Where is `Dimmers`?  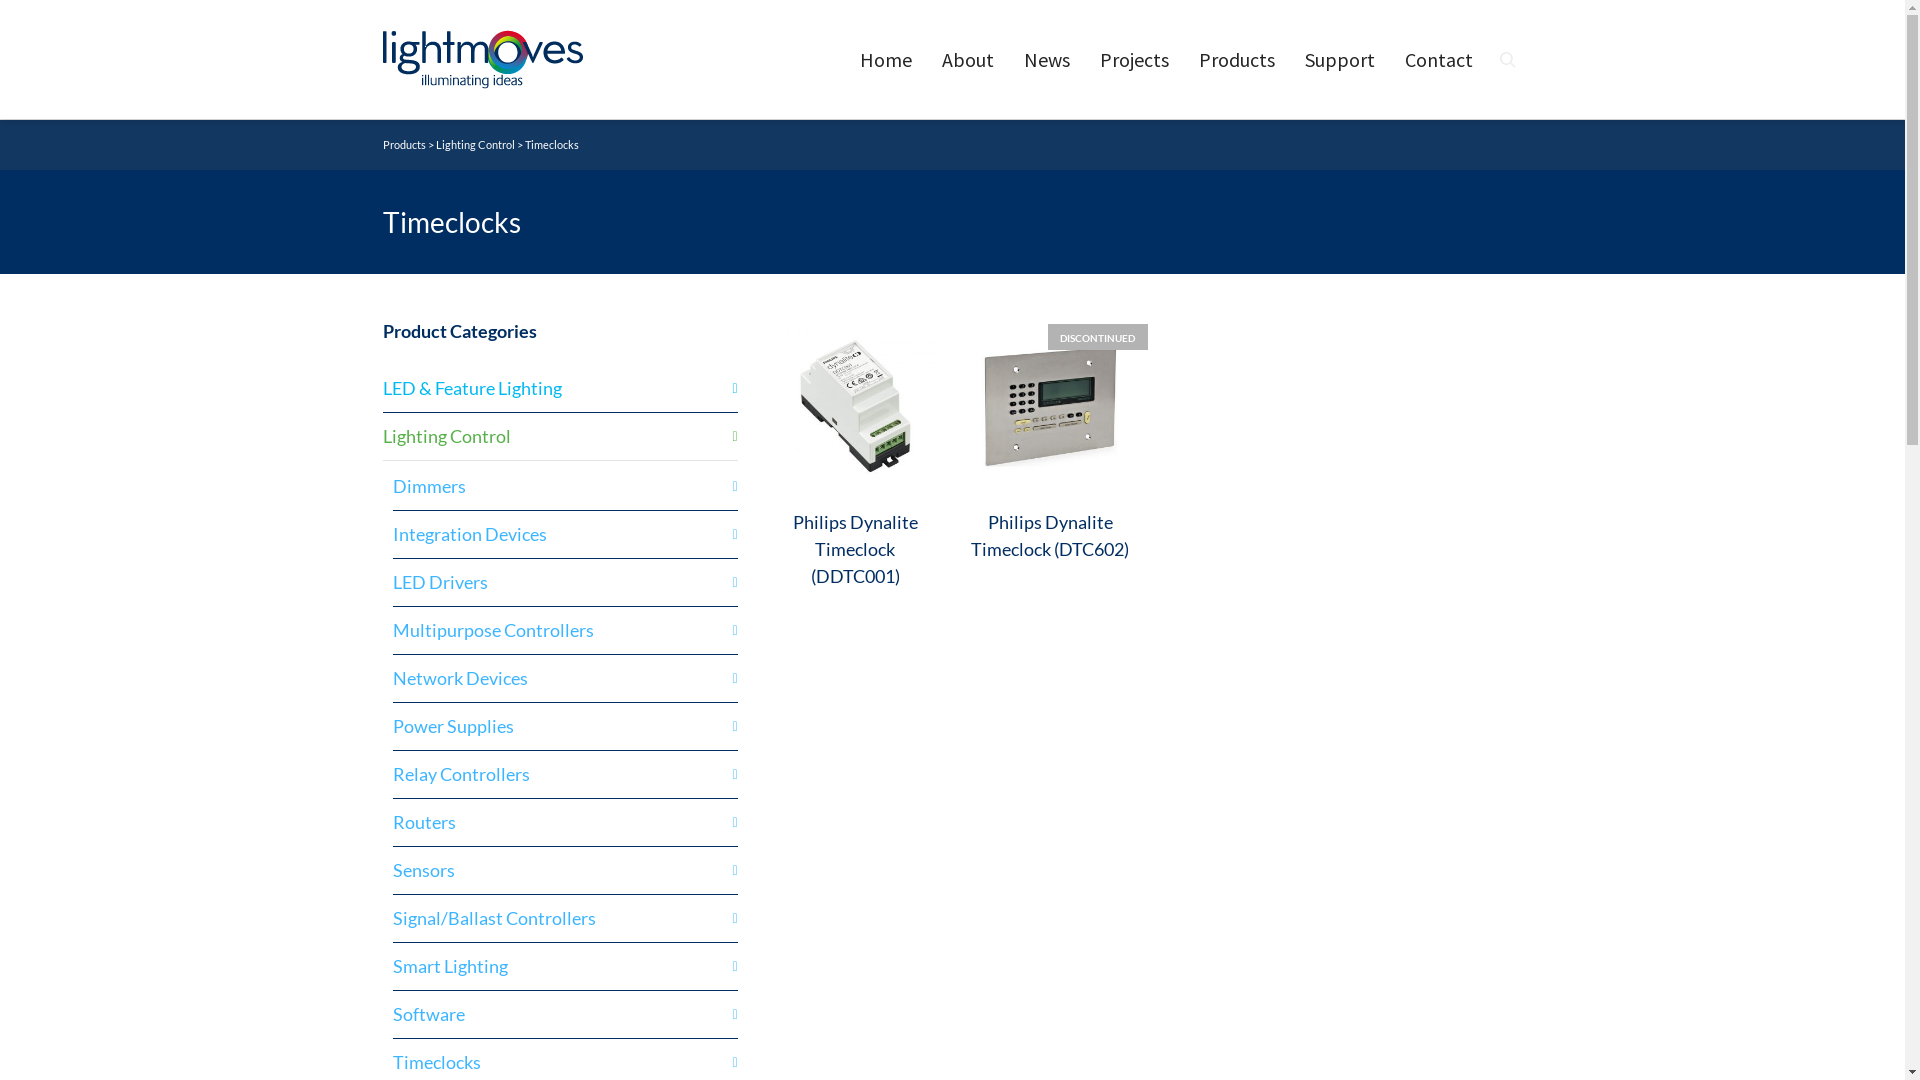 Dimmers is located at coordinates (564, 486).